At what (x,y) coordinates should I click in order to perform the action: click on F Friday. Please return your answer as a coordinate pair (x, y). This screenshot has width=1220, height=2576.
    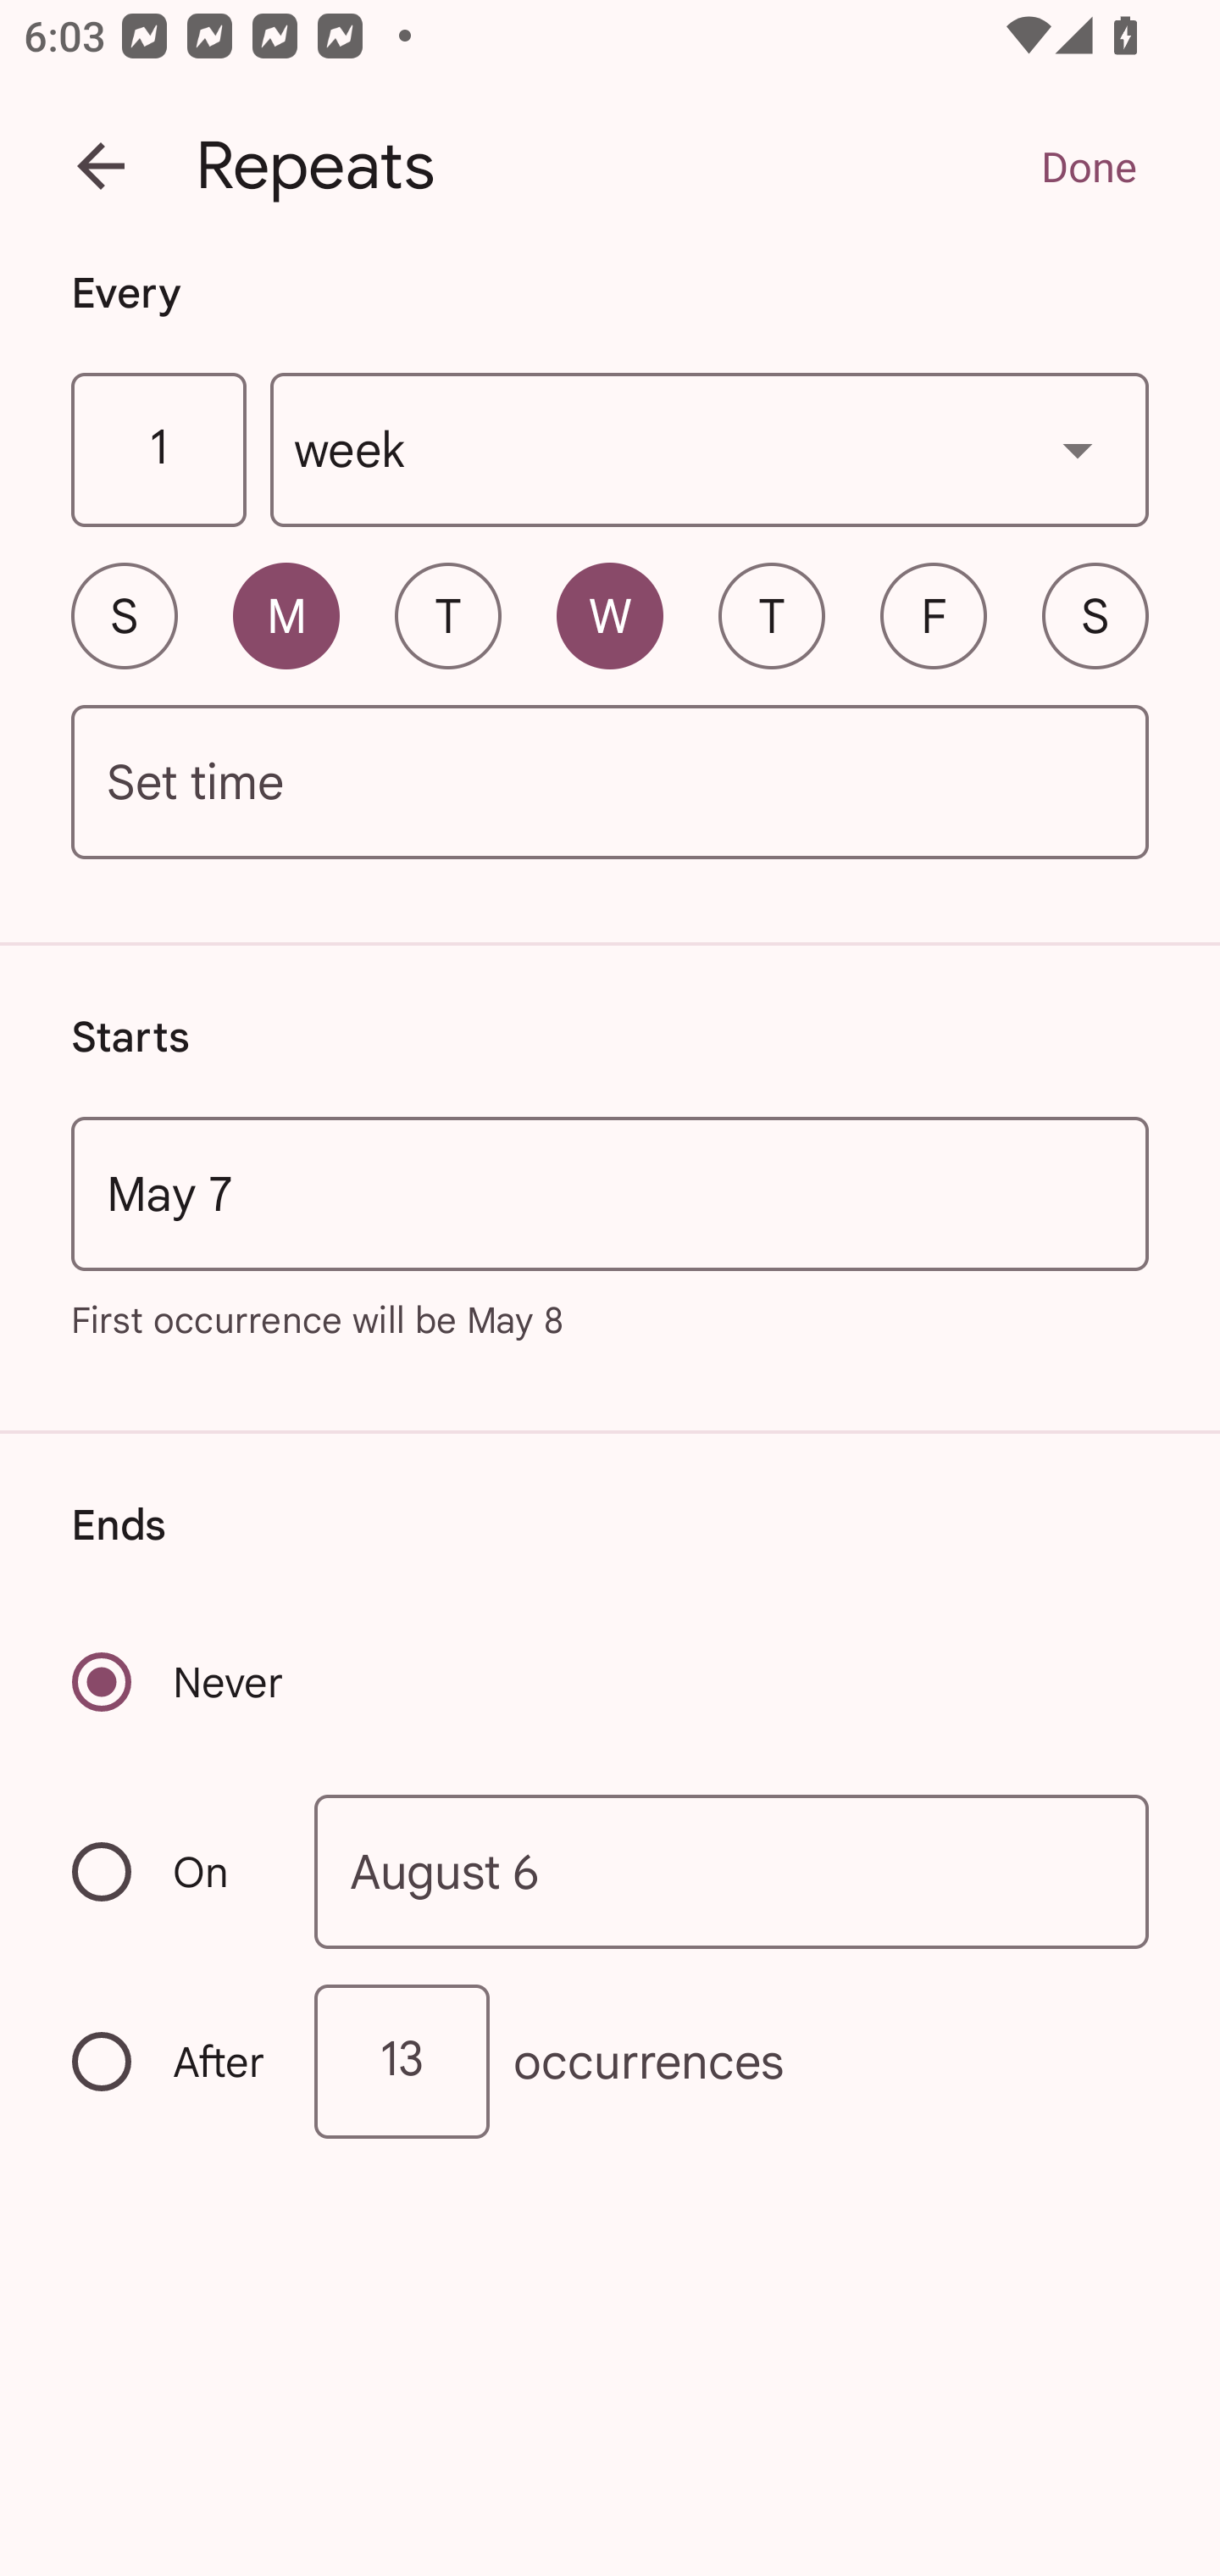
    Looking at the image, I should click on (934, 615).